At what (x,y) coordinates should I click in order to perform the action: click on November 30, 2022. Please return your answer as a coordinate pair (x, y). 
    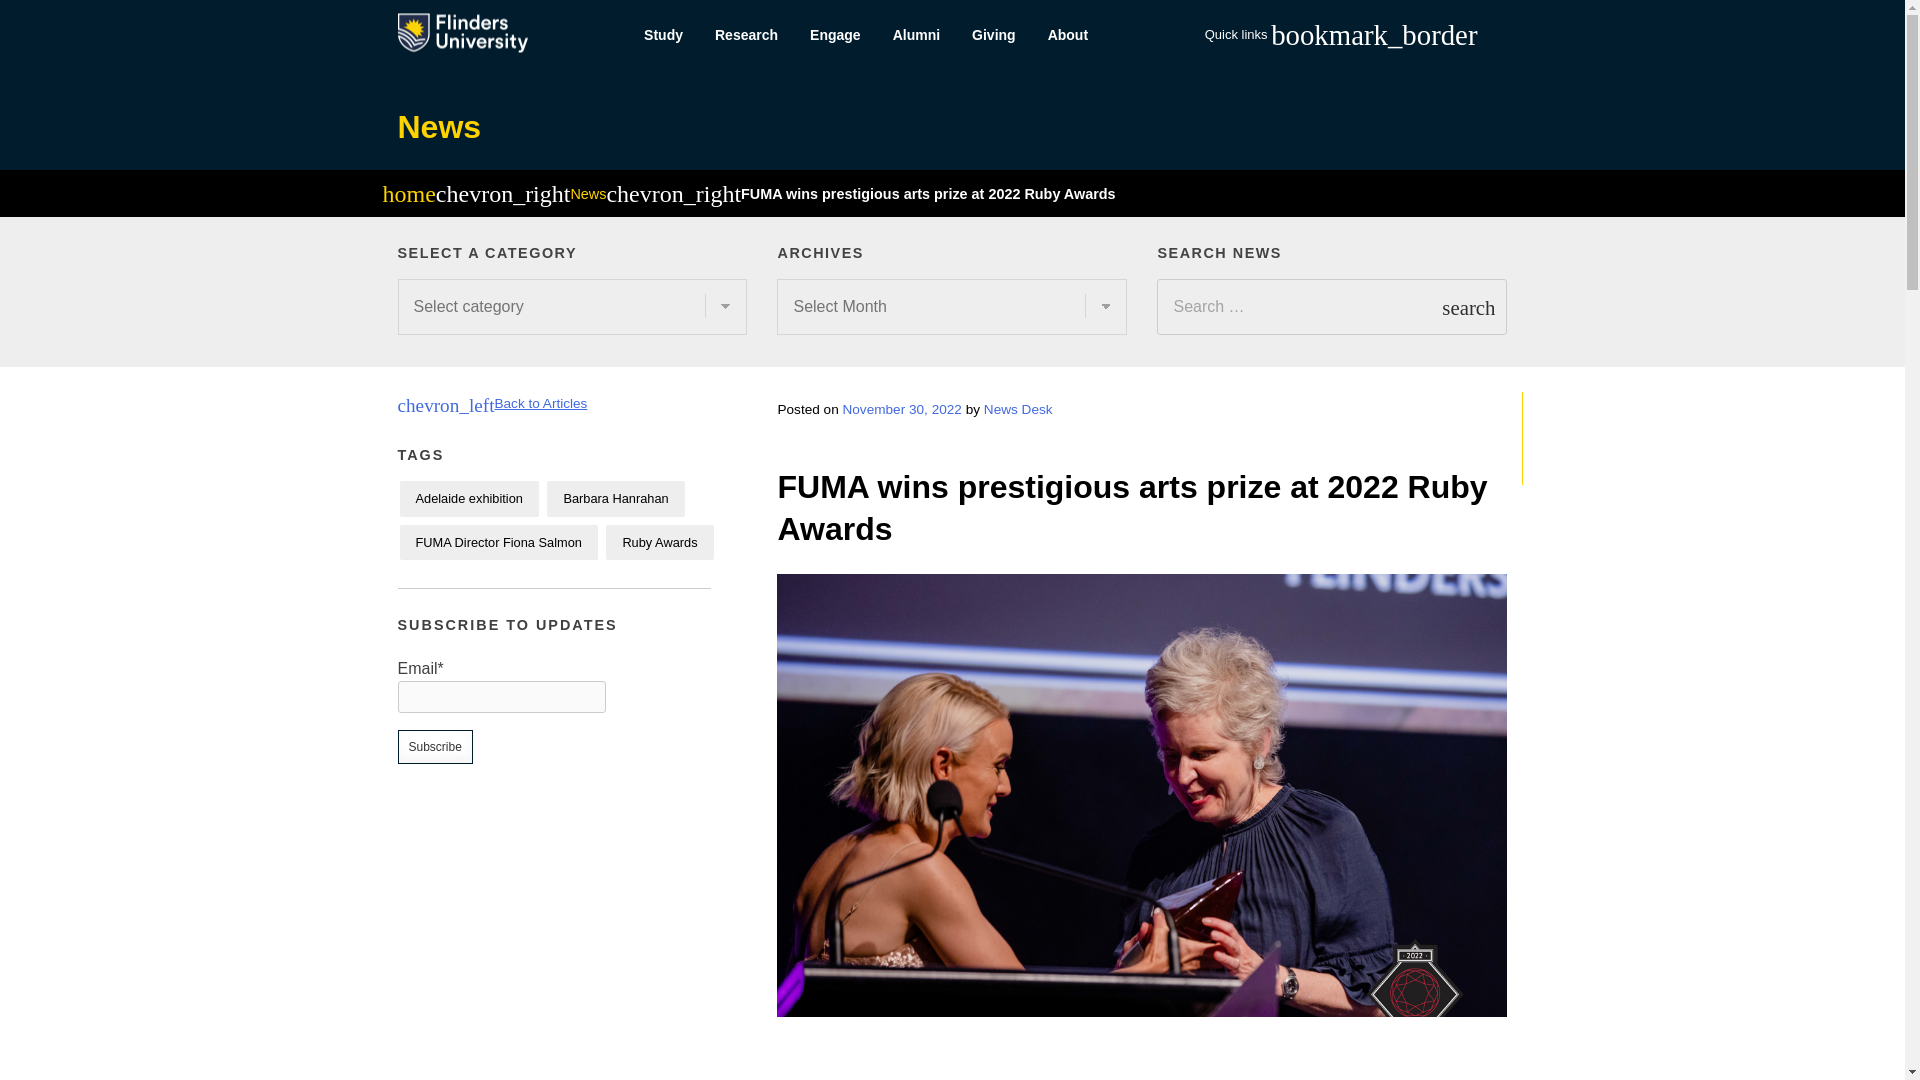
    Looking at the image, I should click on (902, 408).